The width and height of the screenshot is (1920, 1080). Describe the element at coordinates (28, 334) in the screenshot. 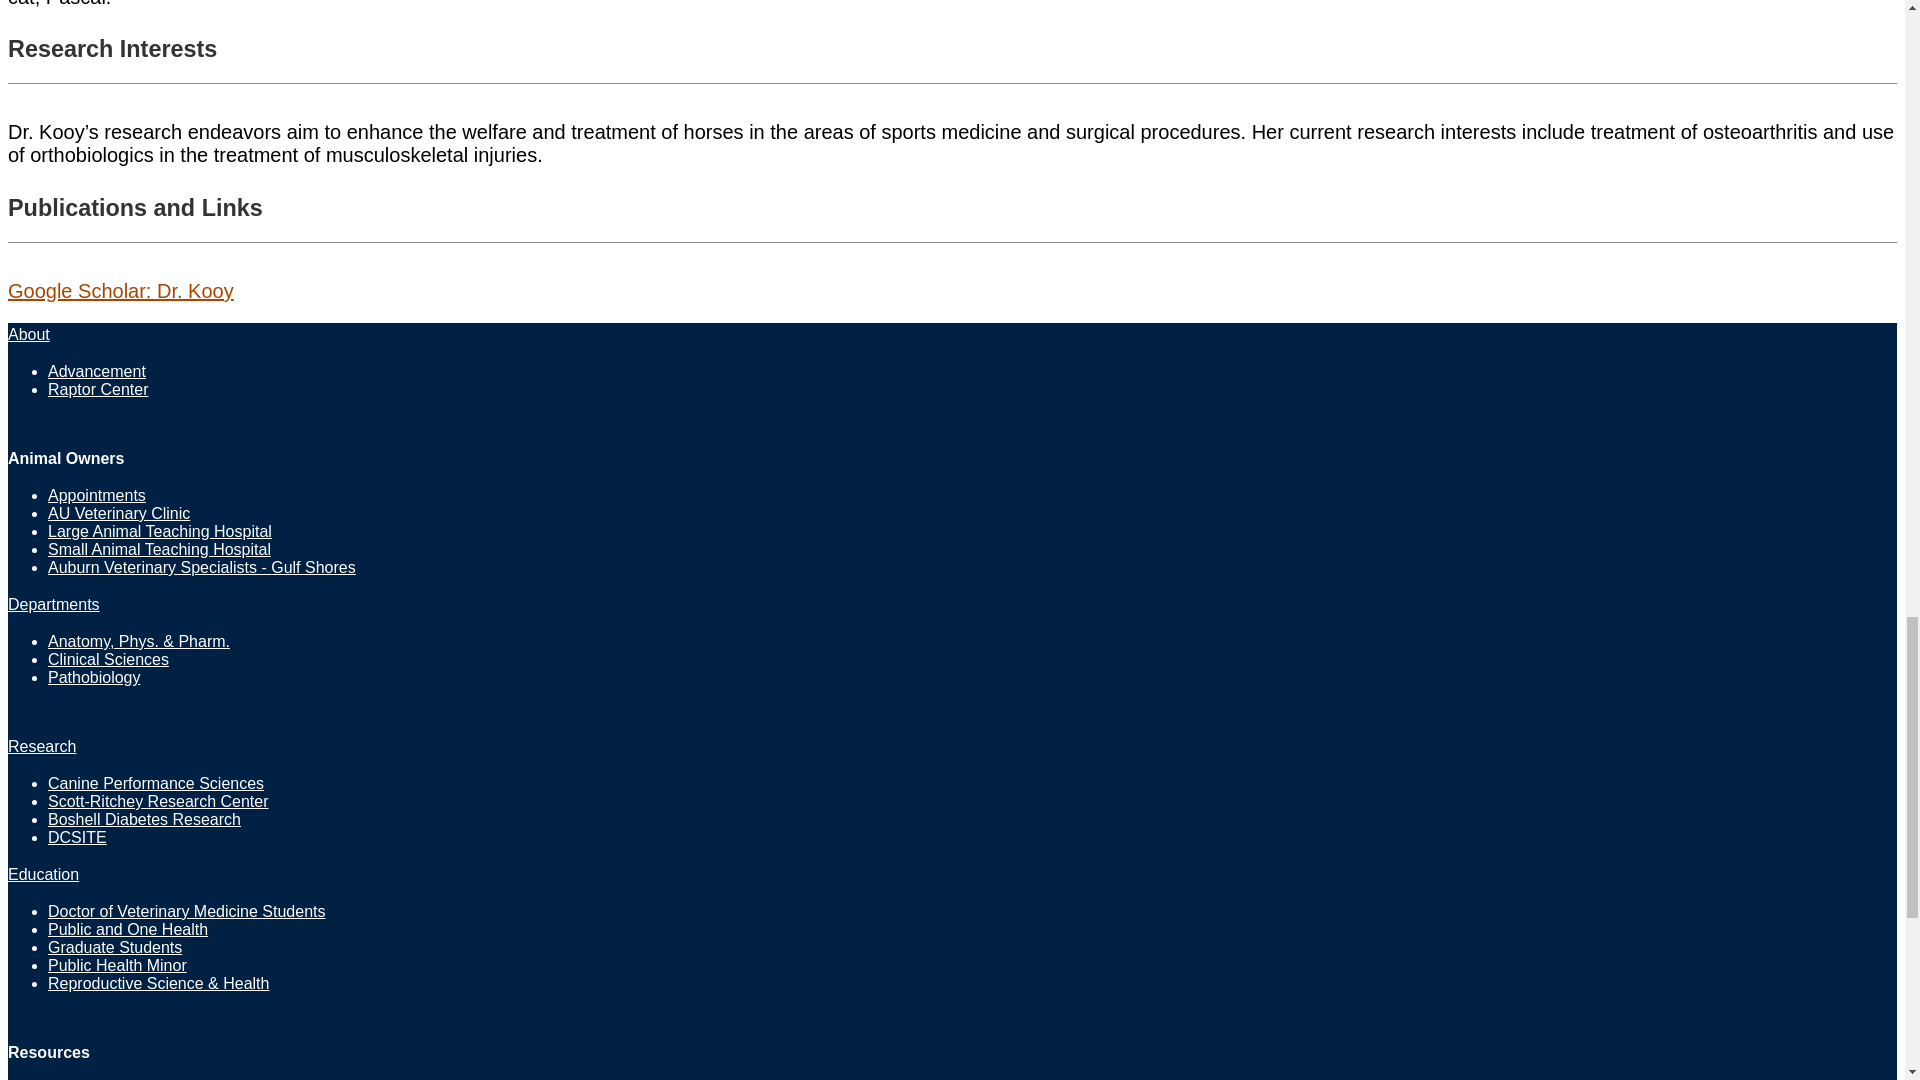

I see `About` at that location.